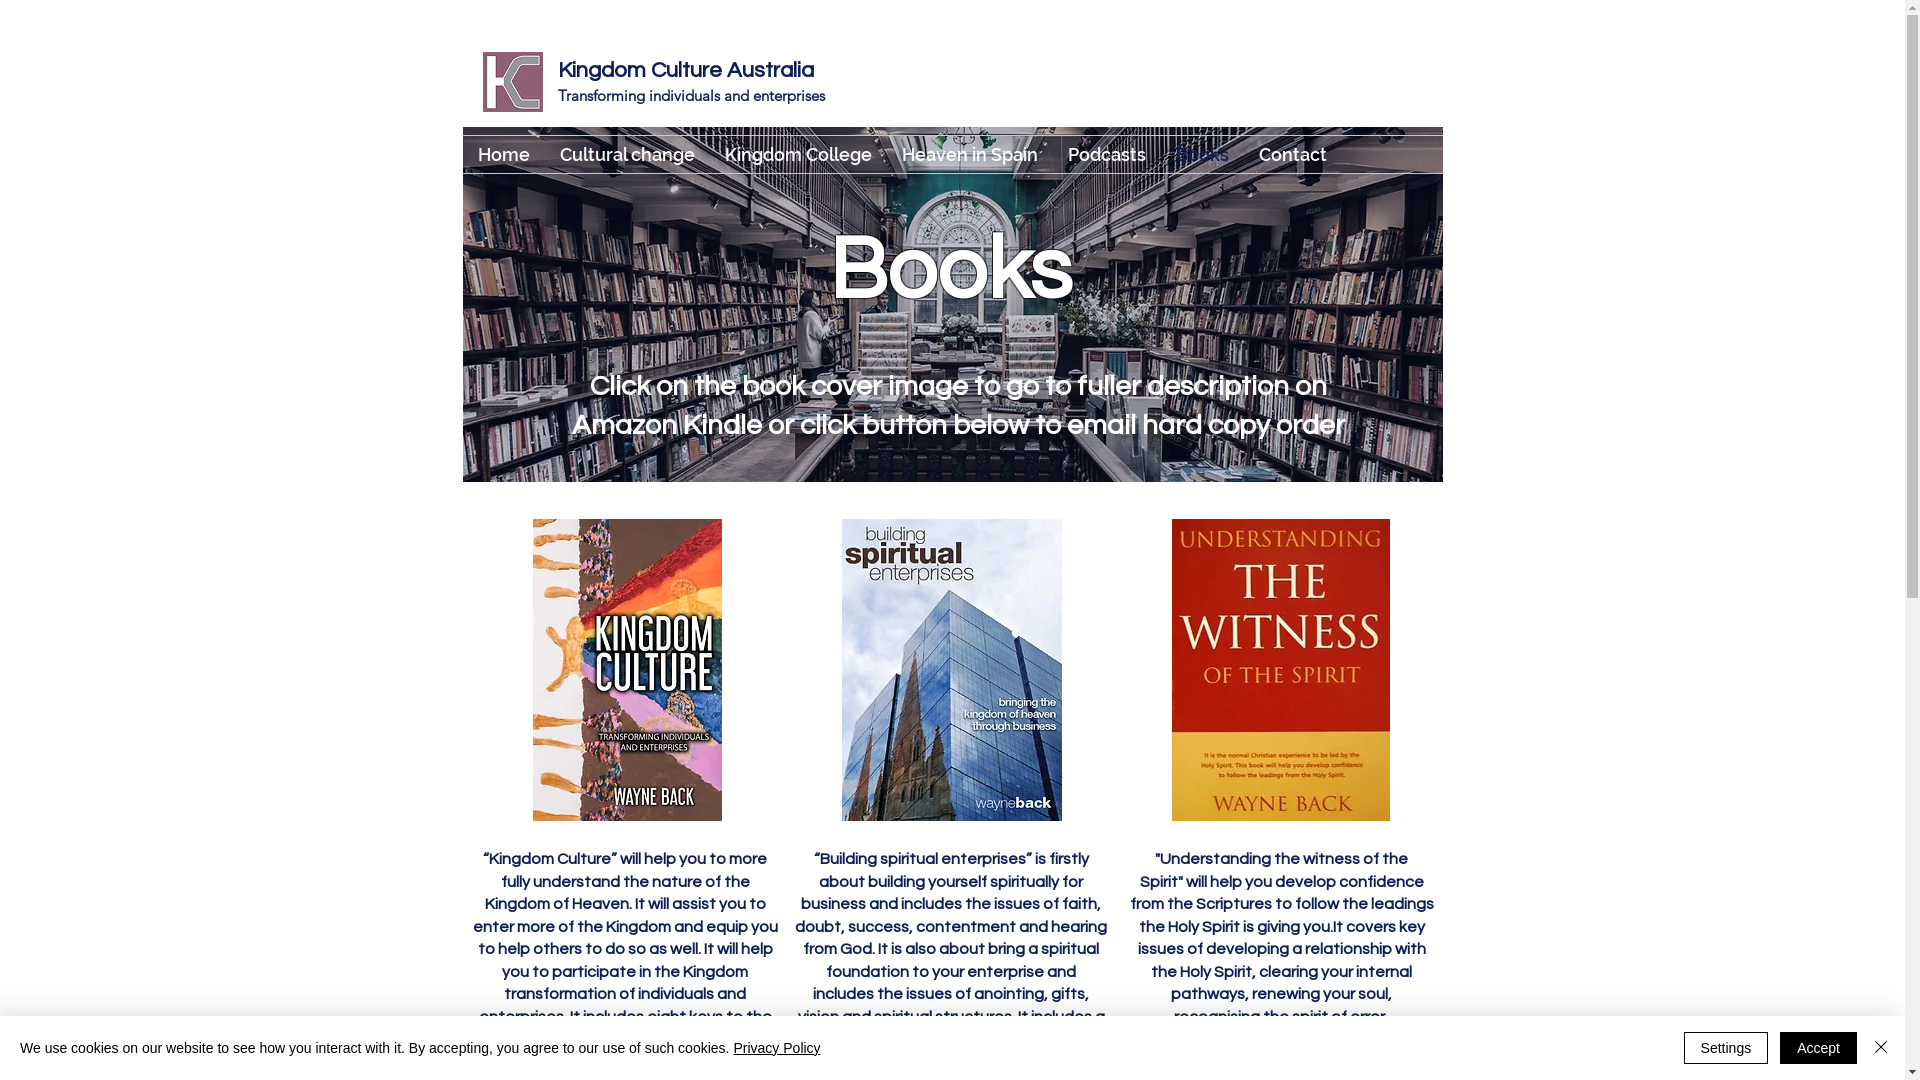  What do you see at coordinates (626, 154) in the screenshot?
I see `Cultural change` at bounding box center [626, 154].